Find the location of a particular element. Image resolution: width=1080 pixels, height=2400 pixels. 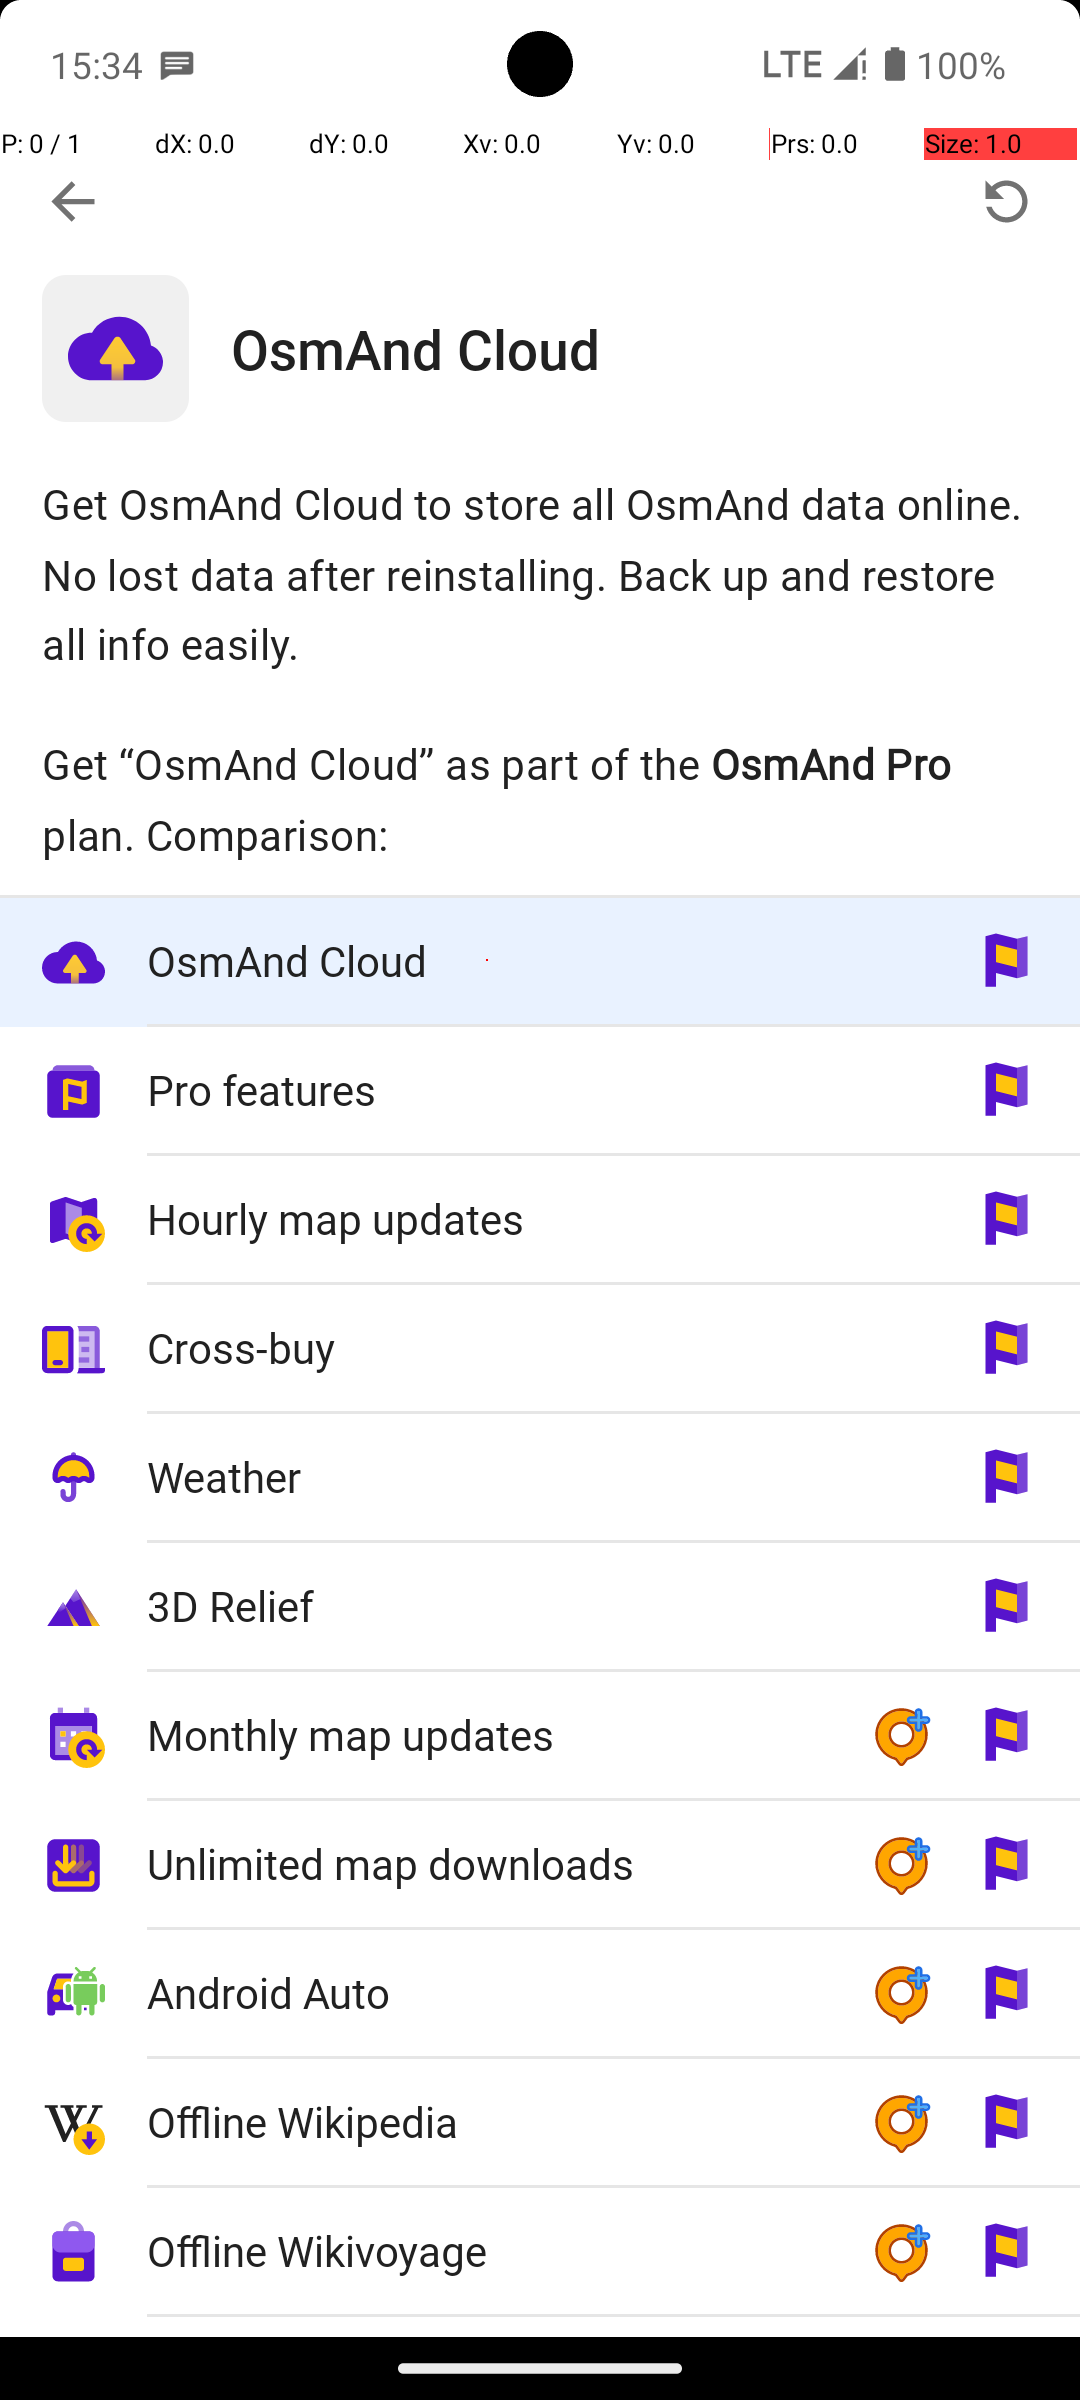

Get OsmAnd Cloud to store all OsmAnd data online. No lost data after reinstalling. Back up and restore all info easily. is located at coordinates (540, 574).